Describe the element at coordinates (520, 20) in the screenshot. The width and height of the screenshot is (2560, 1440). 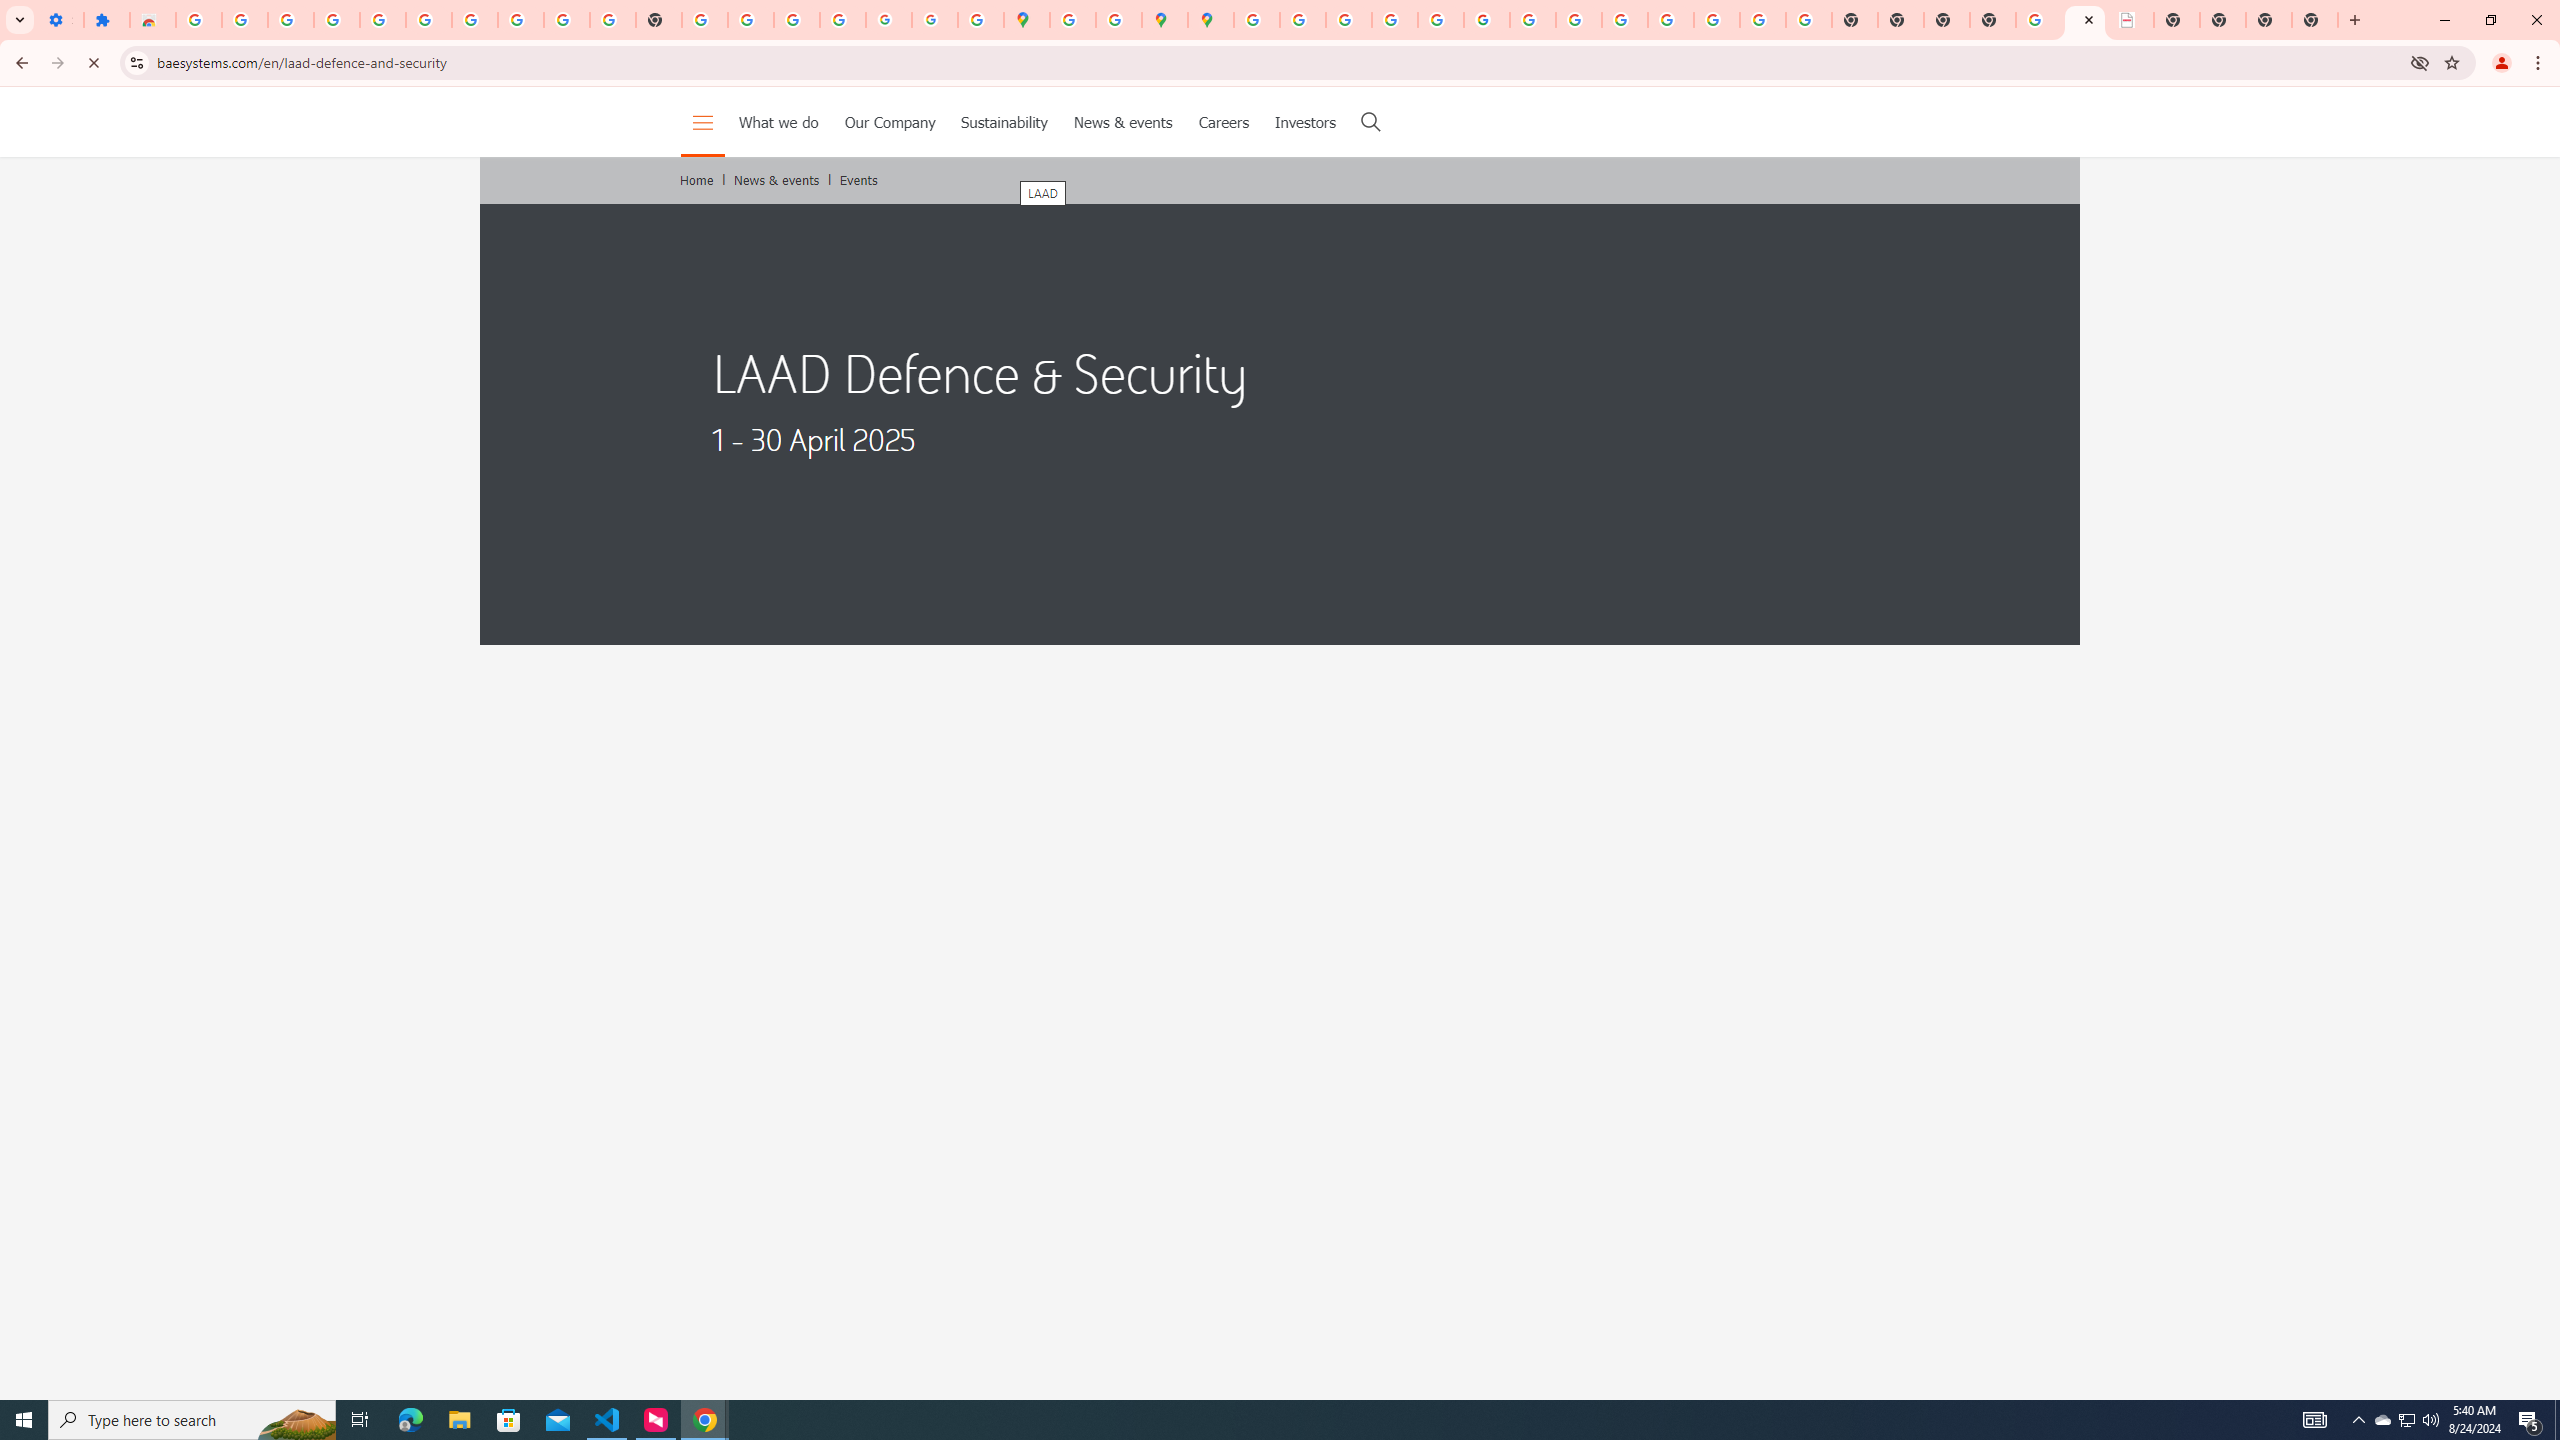
I see `Google Account` at that location.